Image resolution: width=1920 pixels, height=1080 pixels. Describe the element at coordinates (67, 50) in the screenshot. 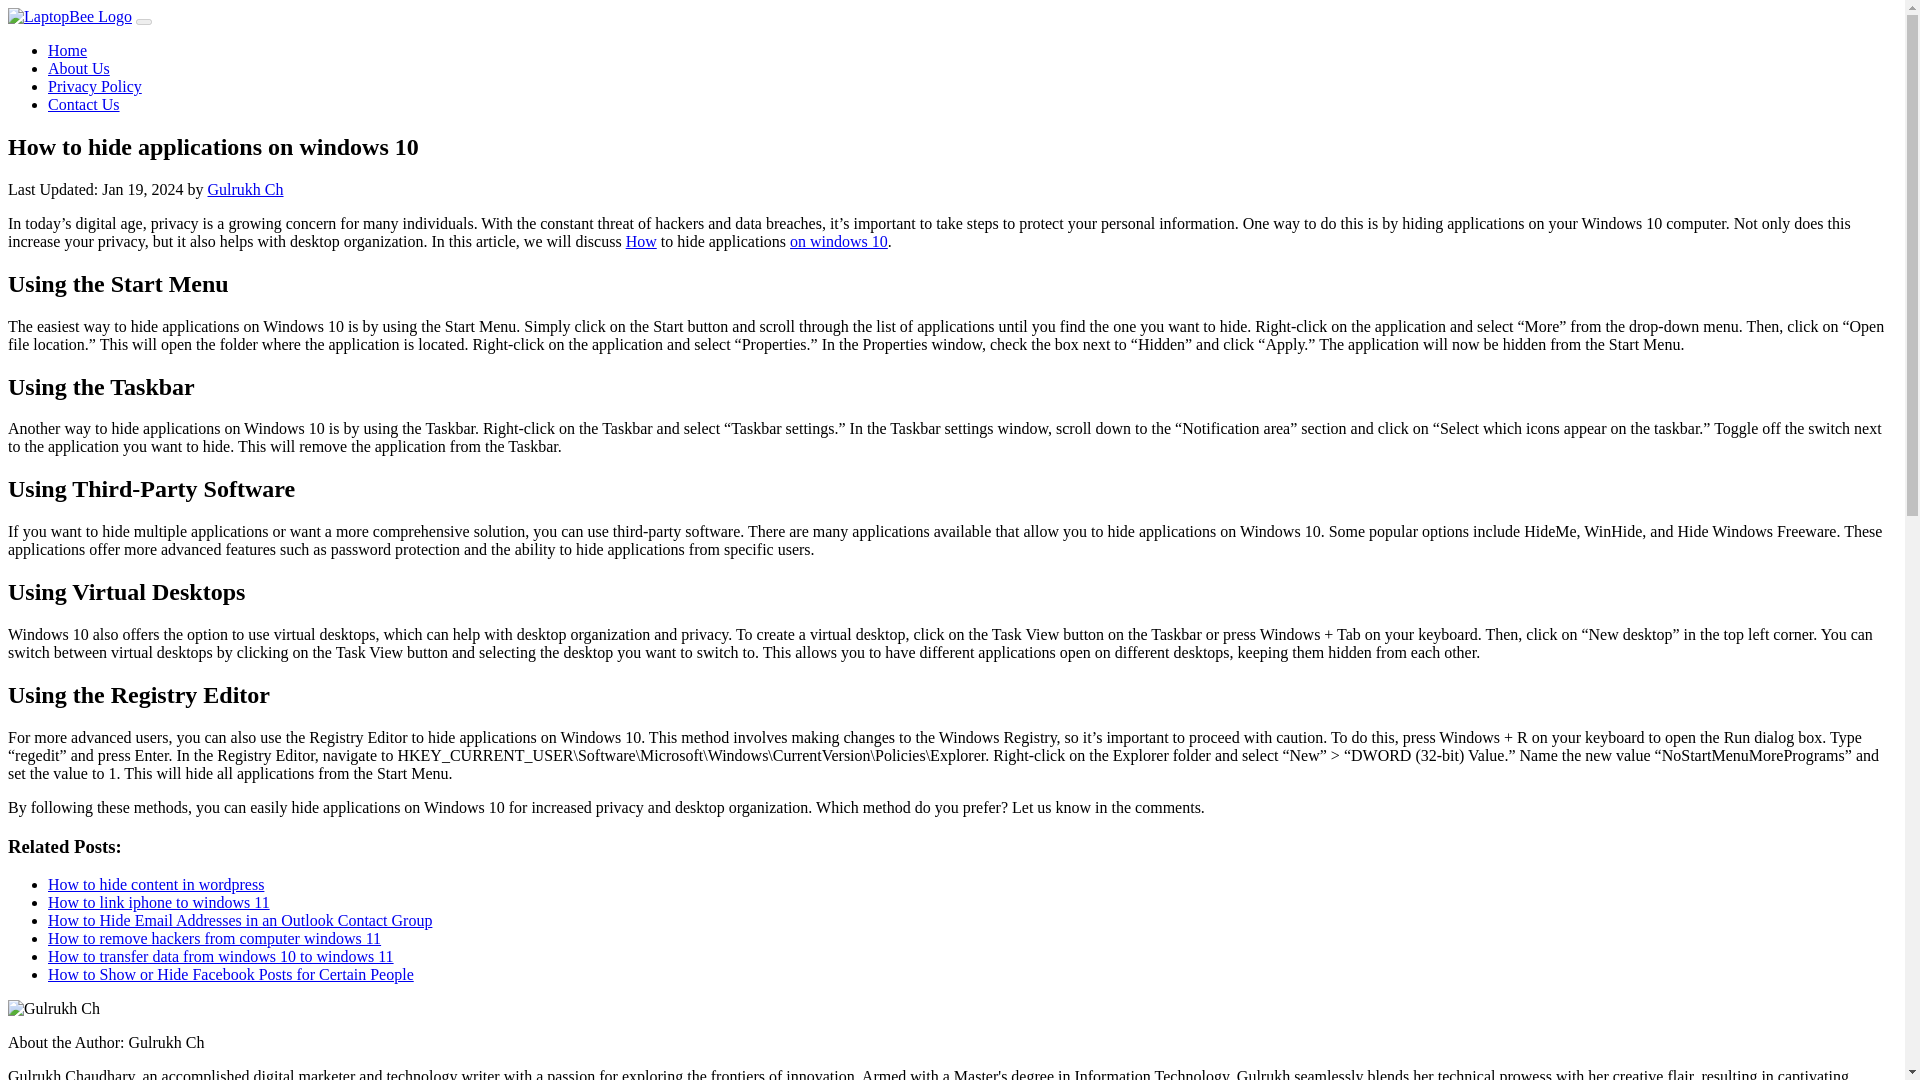

I see `Home` at that location.